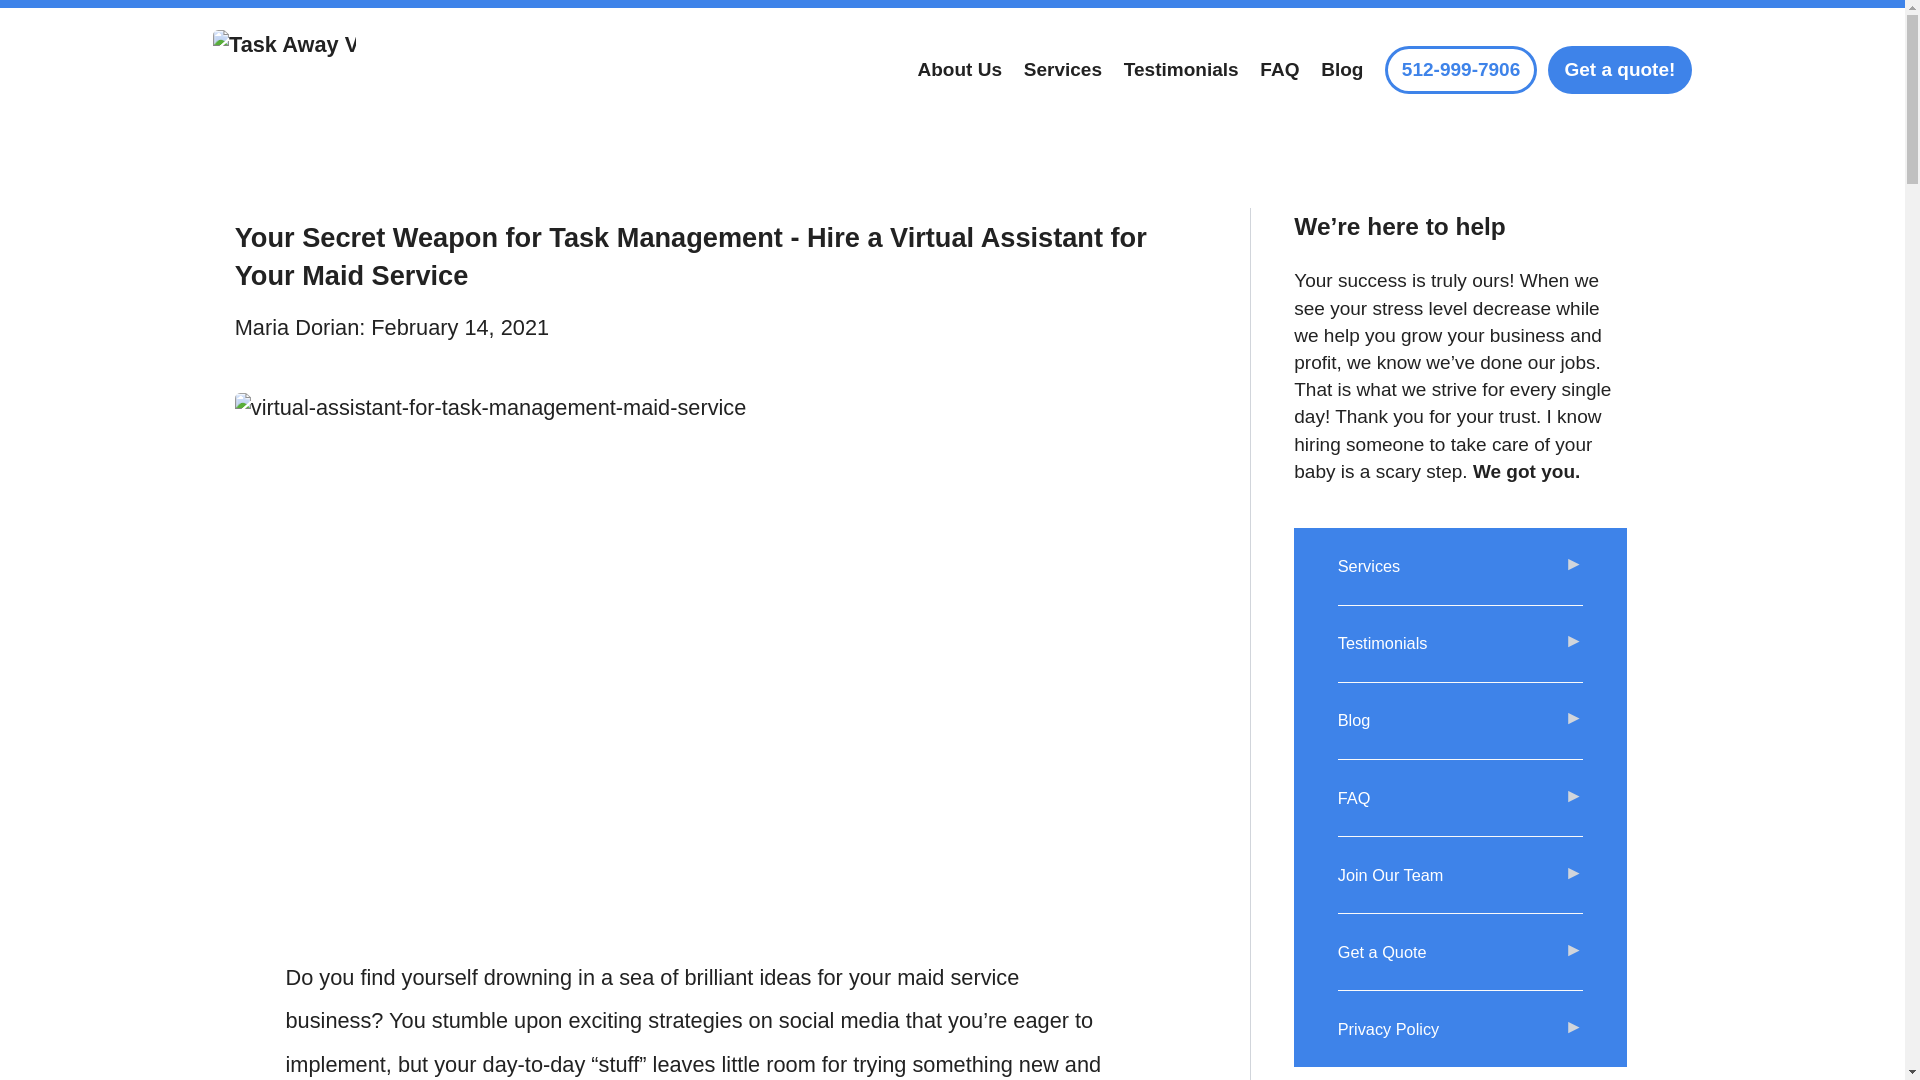 The image size is (1920, 1080). What do you see at coordinates (1342, 70) in the screenshot?
I see `Blog` at bounding box center [1342, 70].